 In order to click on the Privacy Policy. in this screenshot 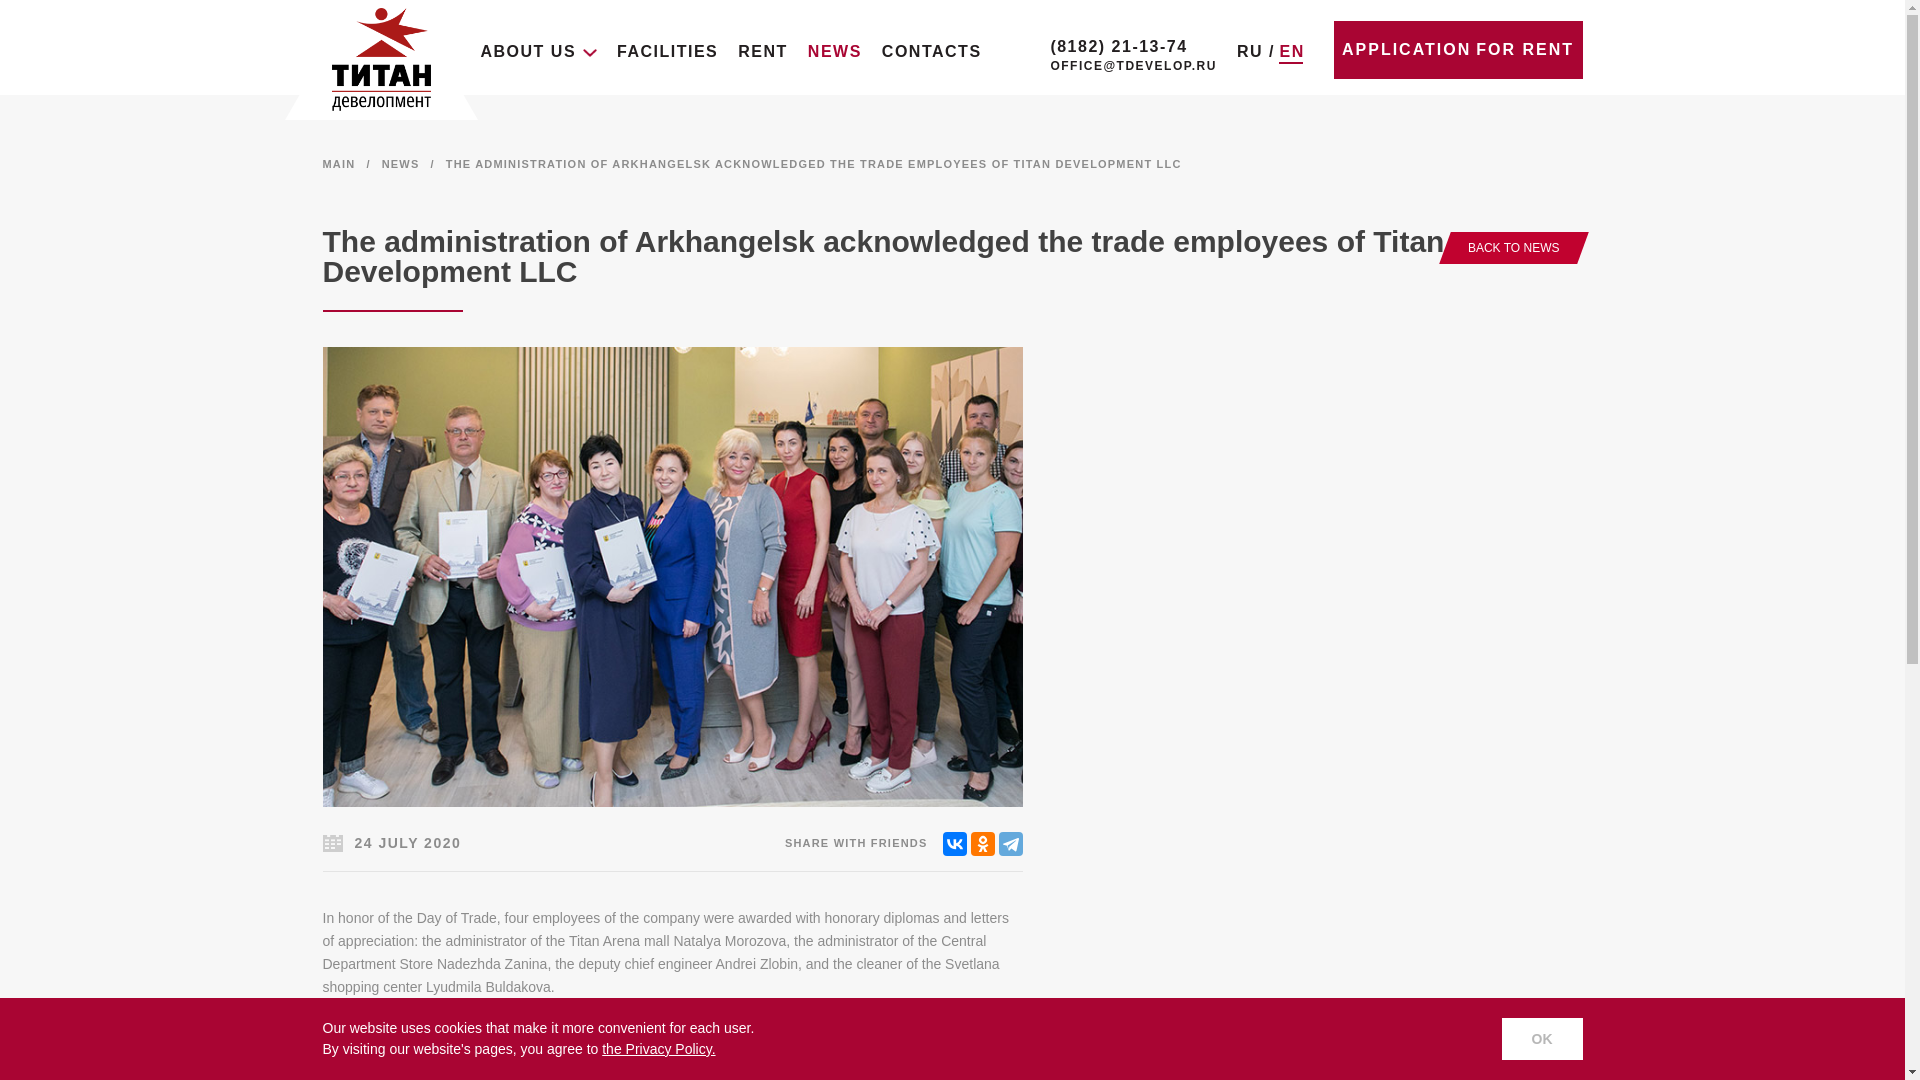, I will do `click(658, 1049)`.